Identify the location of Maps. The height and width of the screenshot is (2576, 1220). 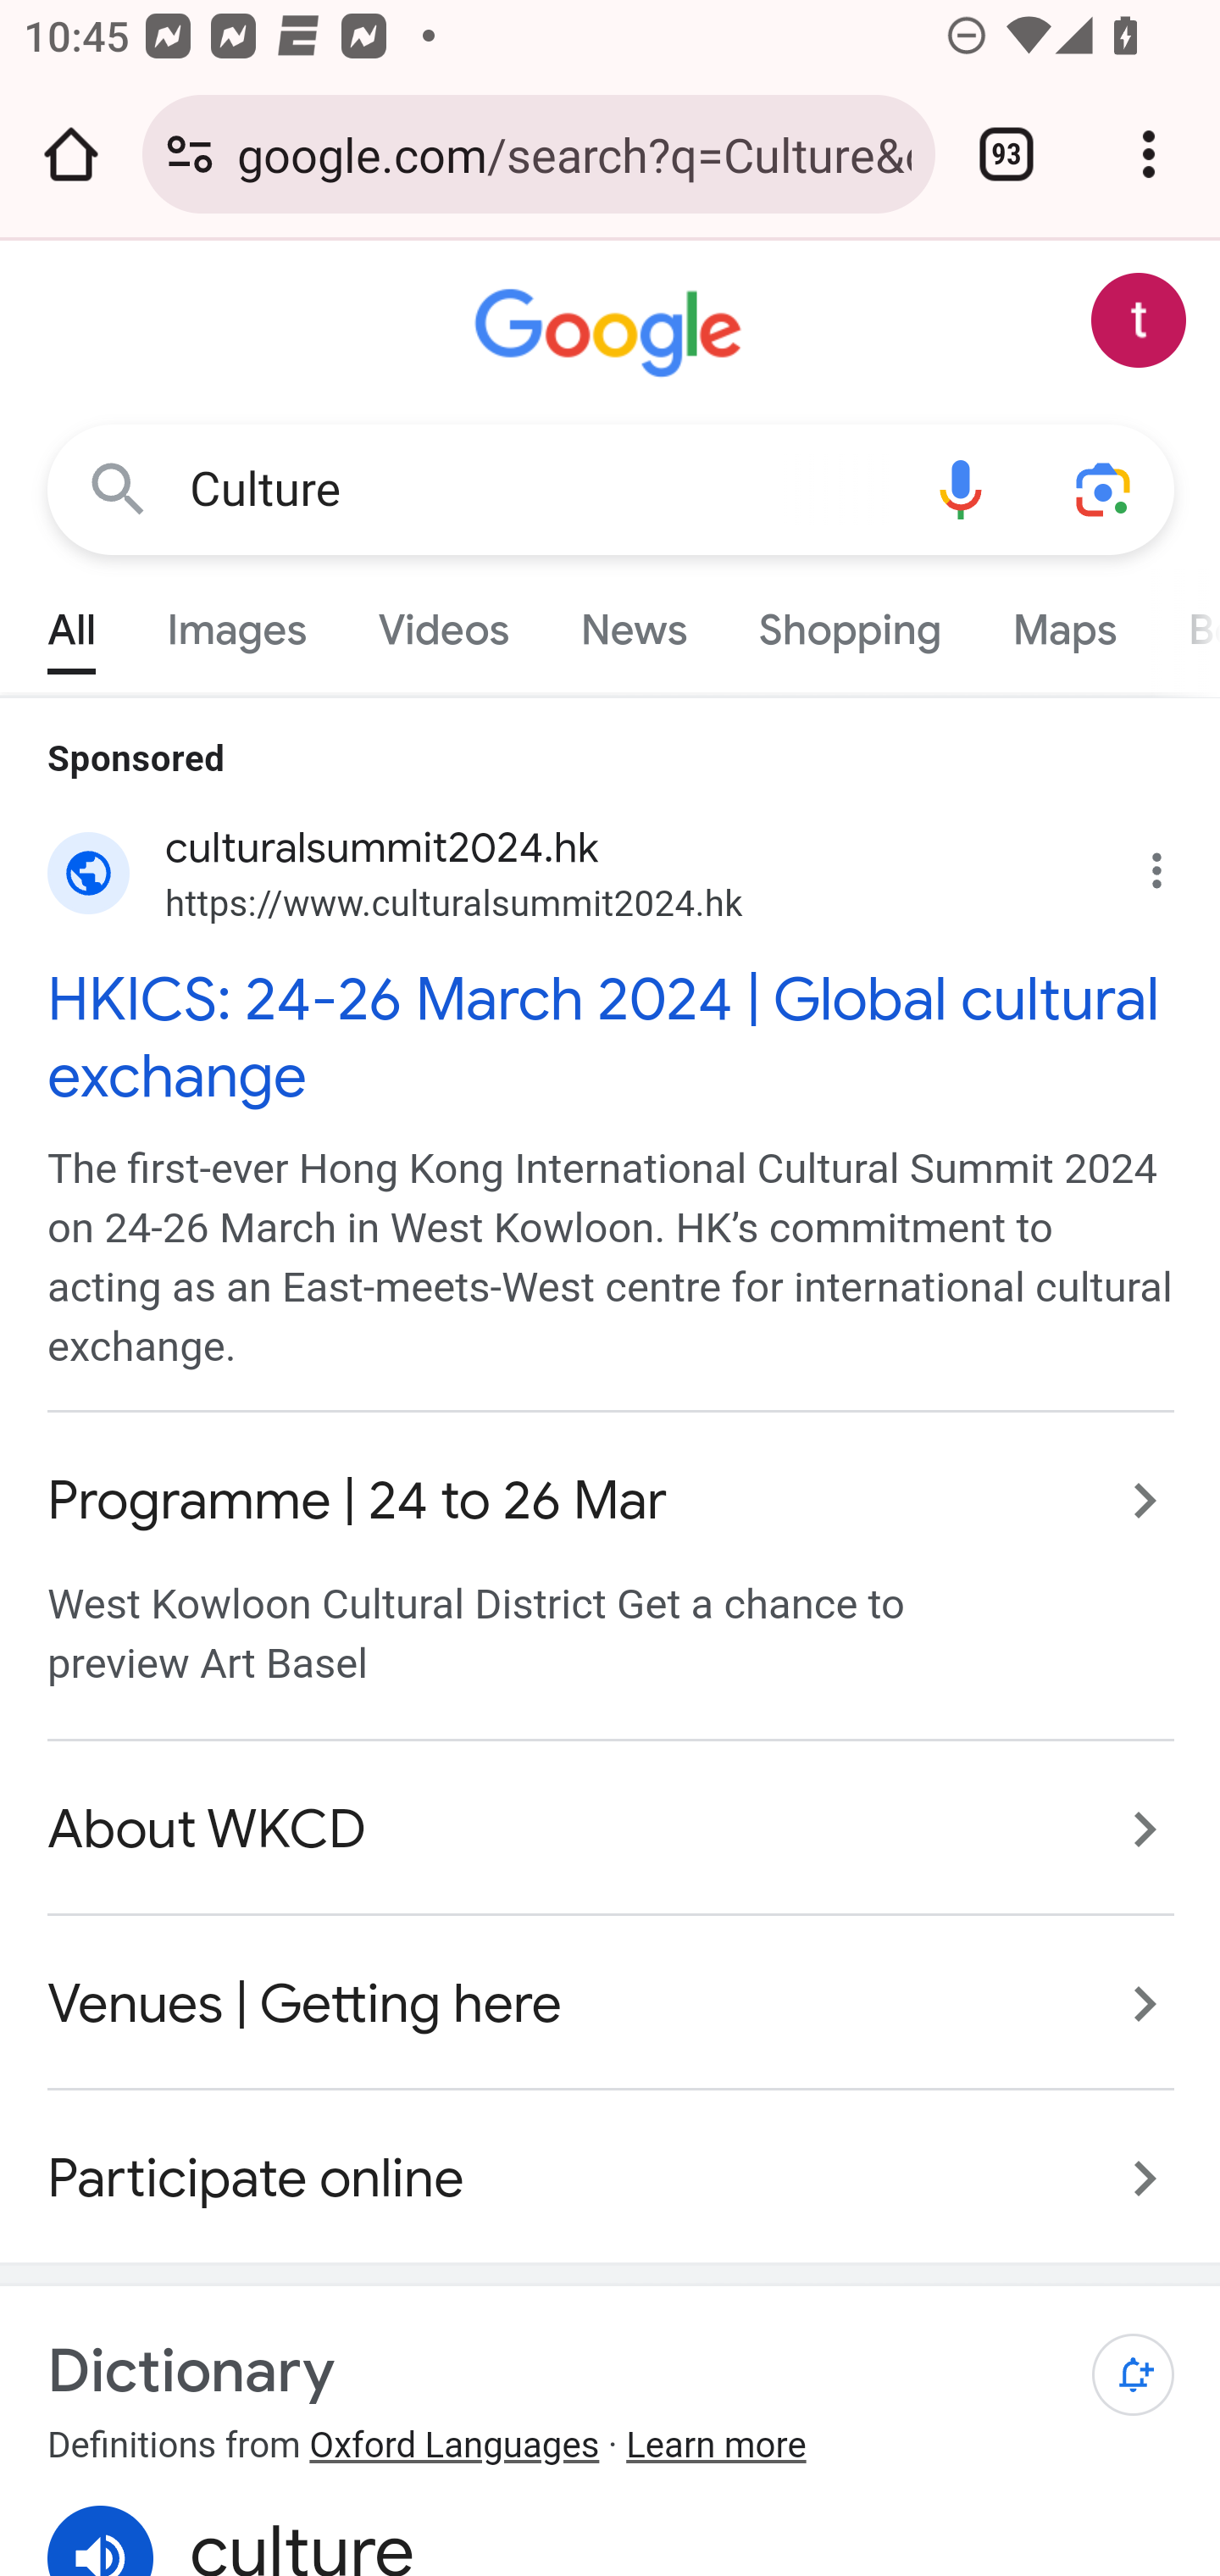
(1063, 622).